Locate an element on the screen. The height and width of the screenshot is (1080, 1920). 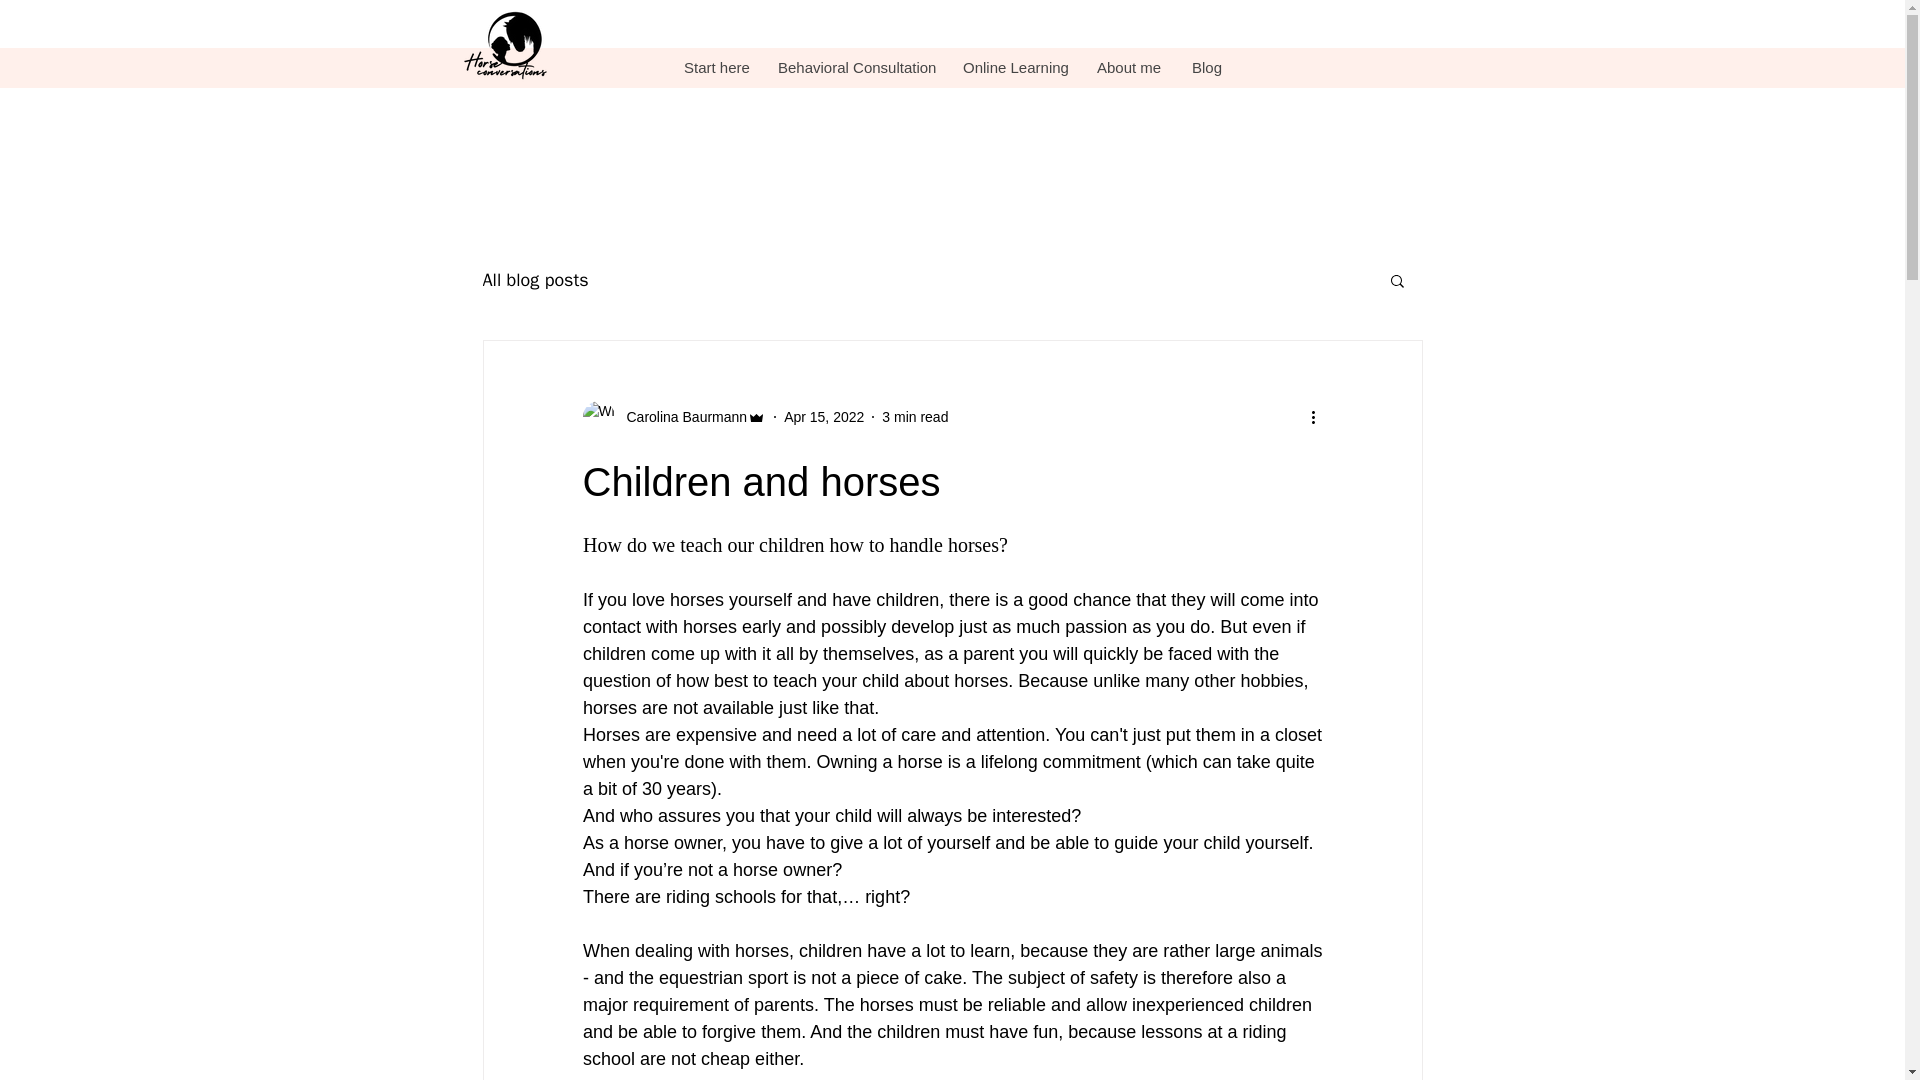
Behavioral Consultation is located at coordinates (854, 68).